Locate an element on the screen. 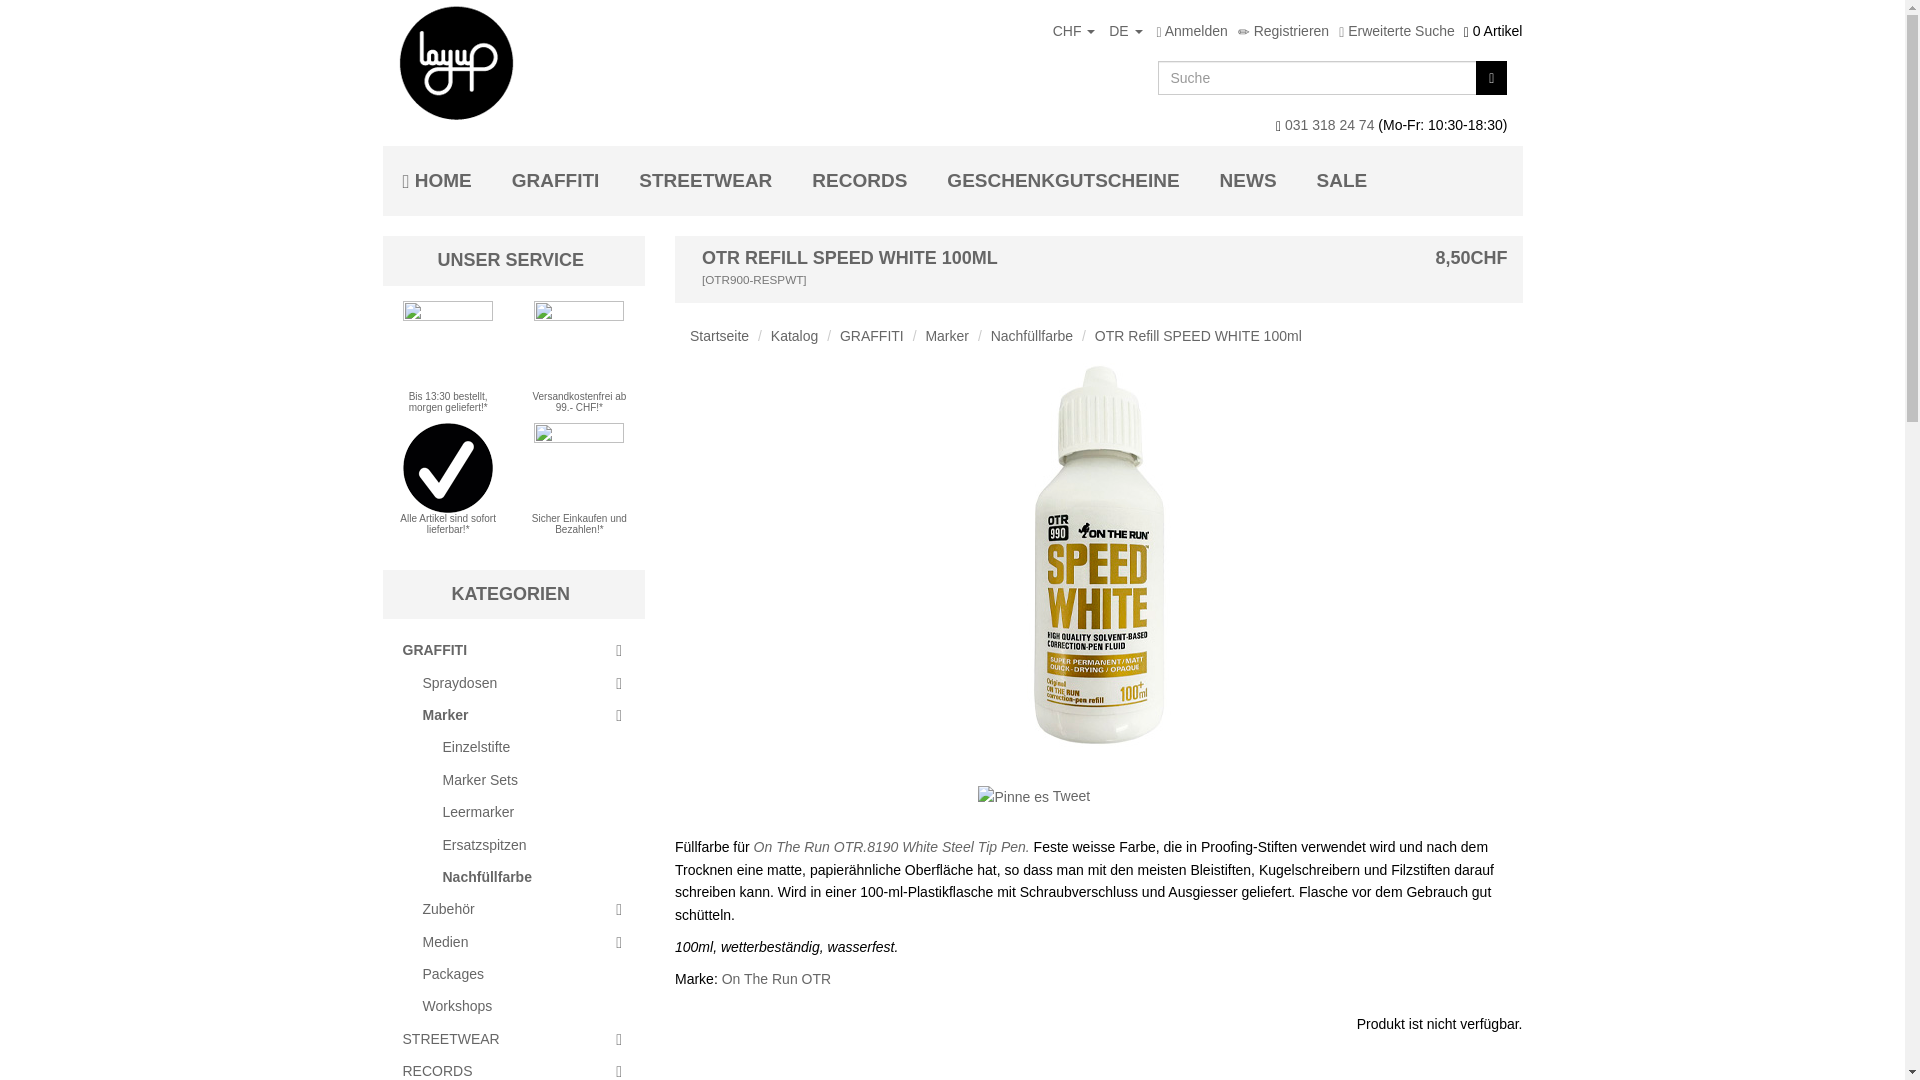 This screenshot has height=1080, width=1920. HOME is located at coordinates (436, 180).